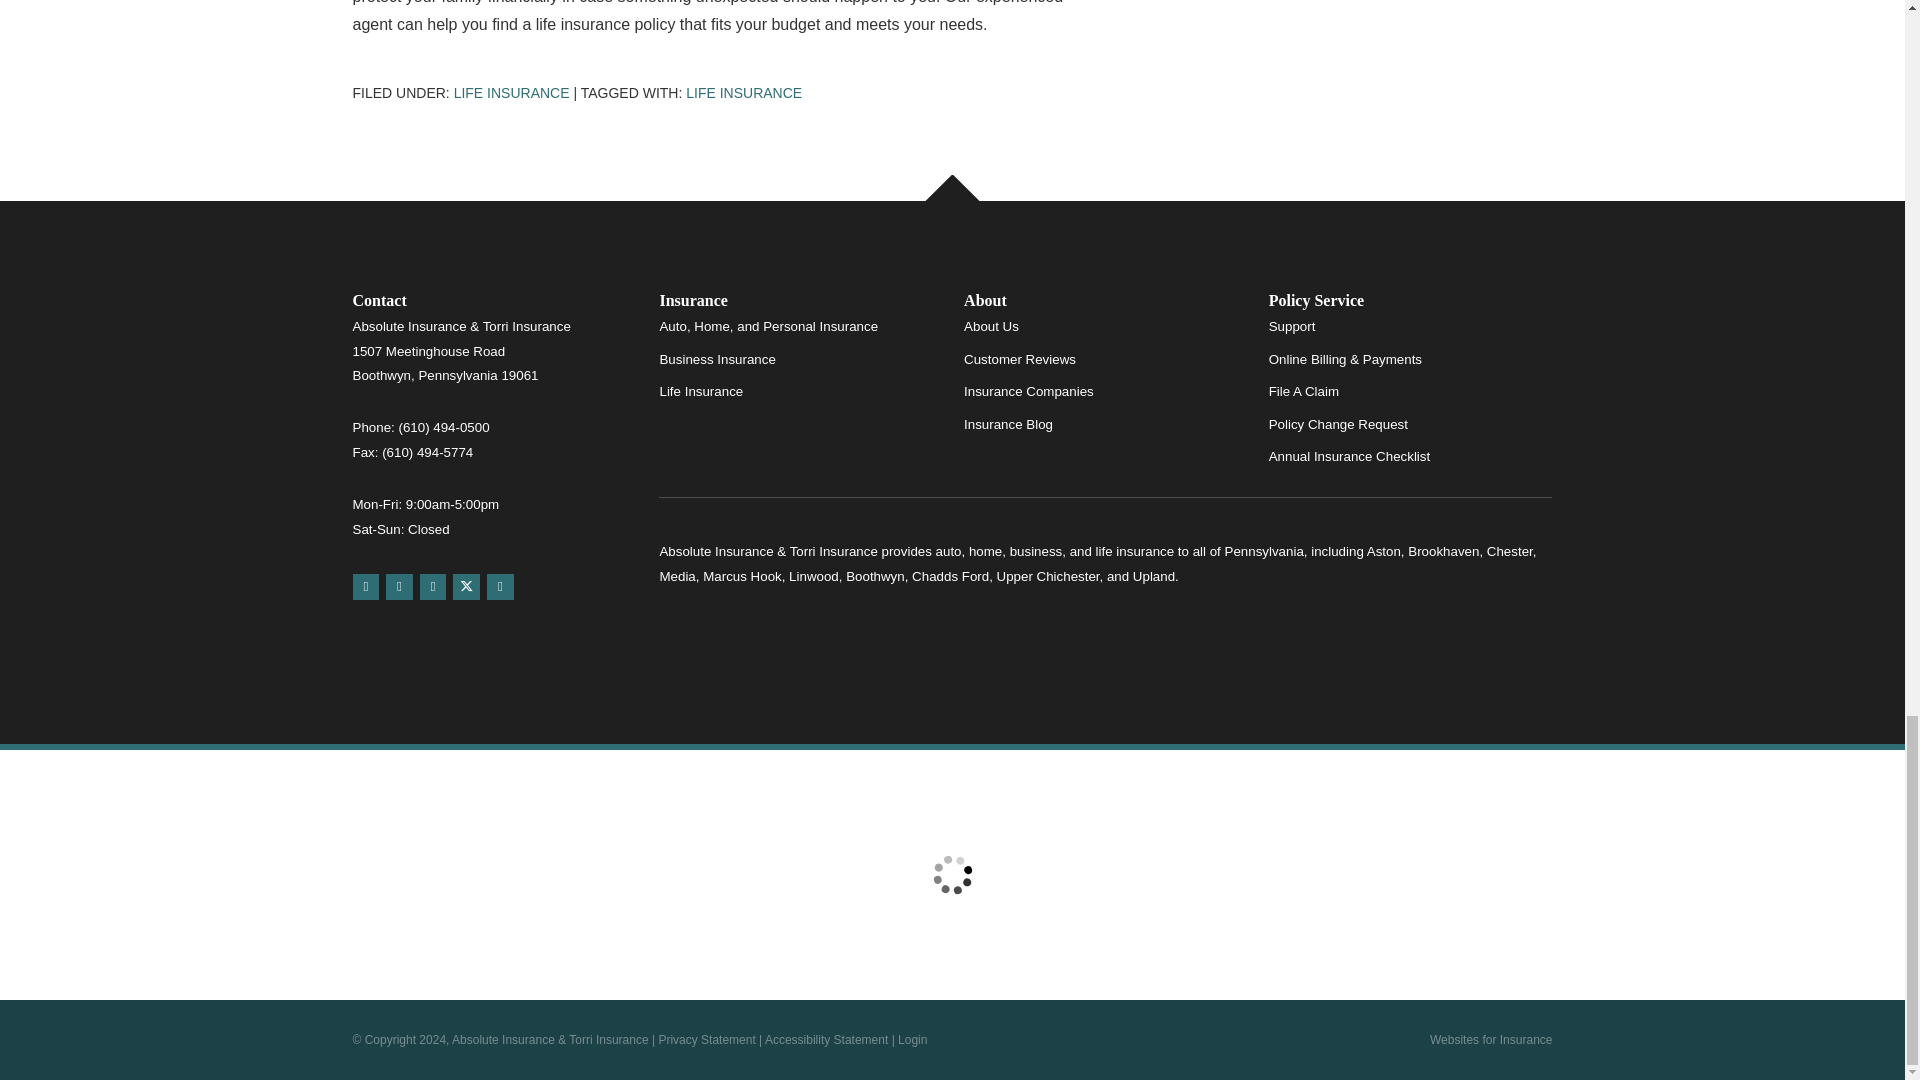 This screenshot has width=1920, height=1080. Describe the element at coordinates (512, 93) in the screenshot. I see `Life Insurance` at that location.